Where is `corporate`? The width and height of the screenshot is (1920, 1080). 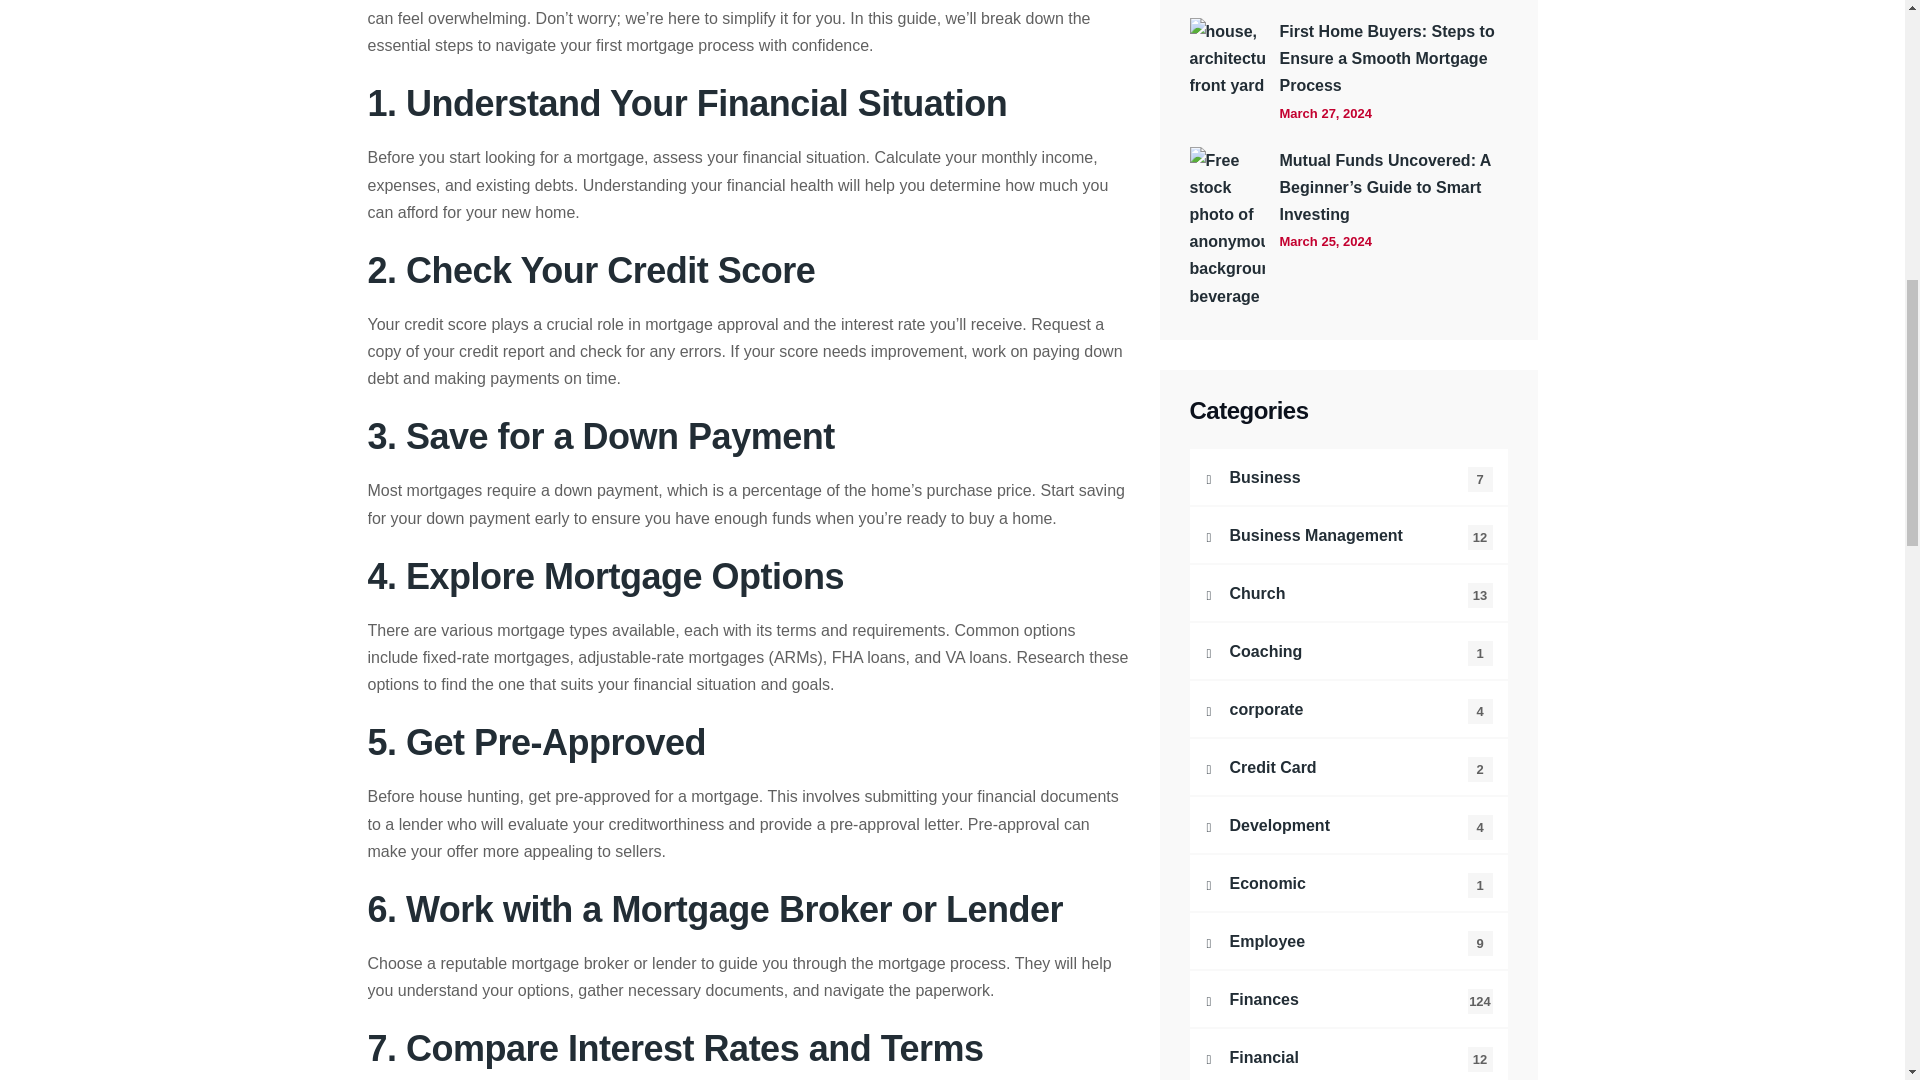 corporate is located at coordinates (1348, 708).